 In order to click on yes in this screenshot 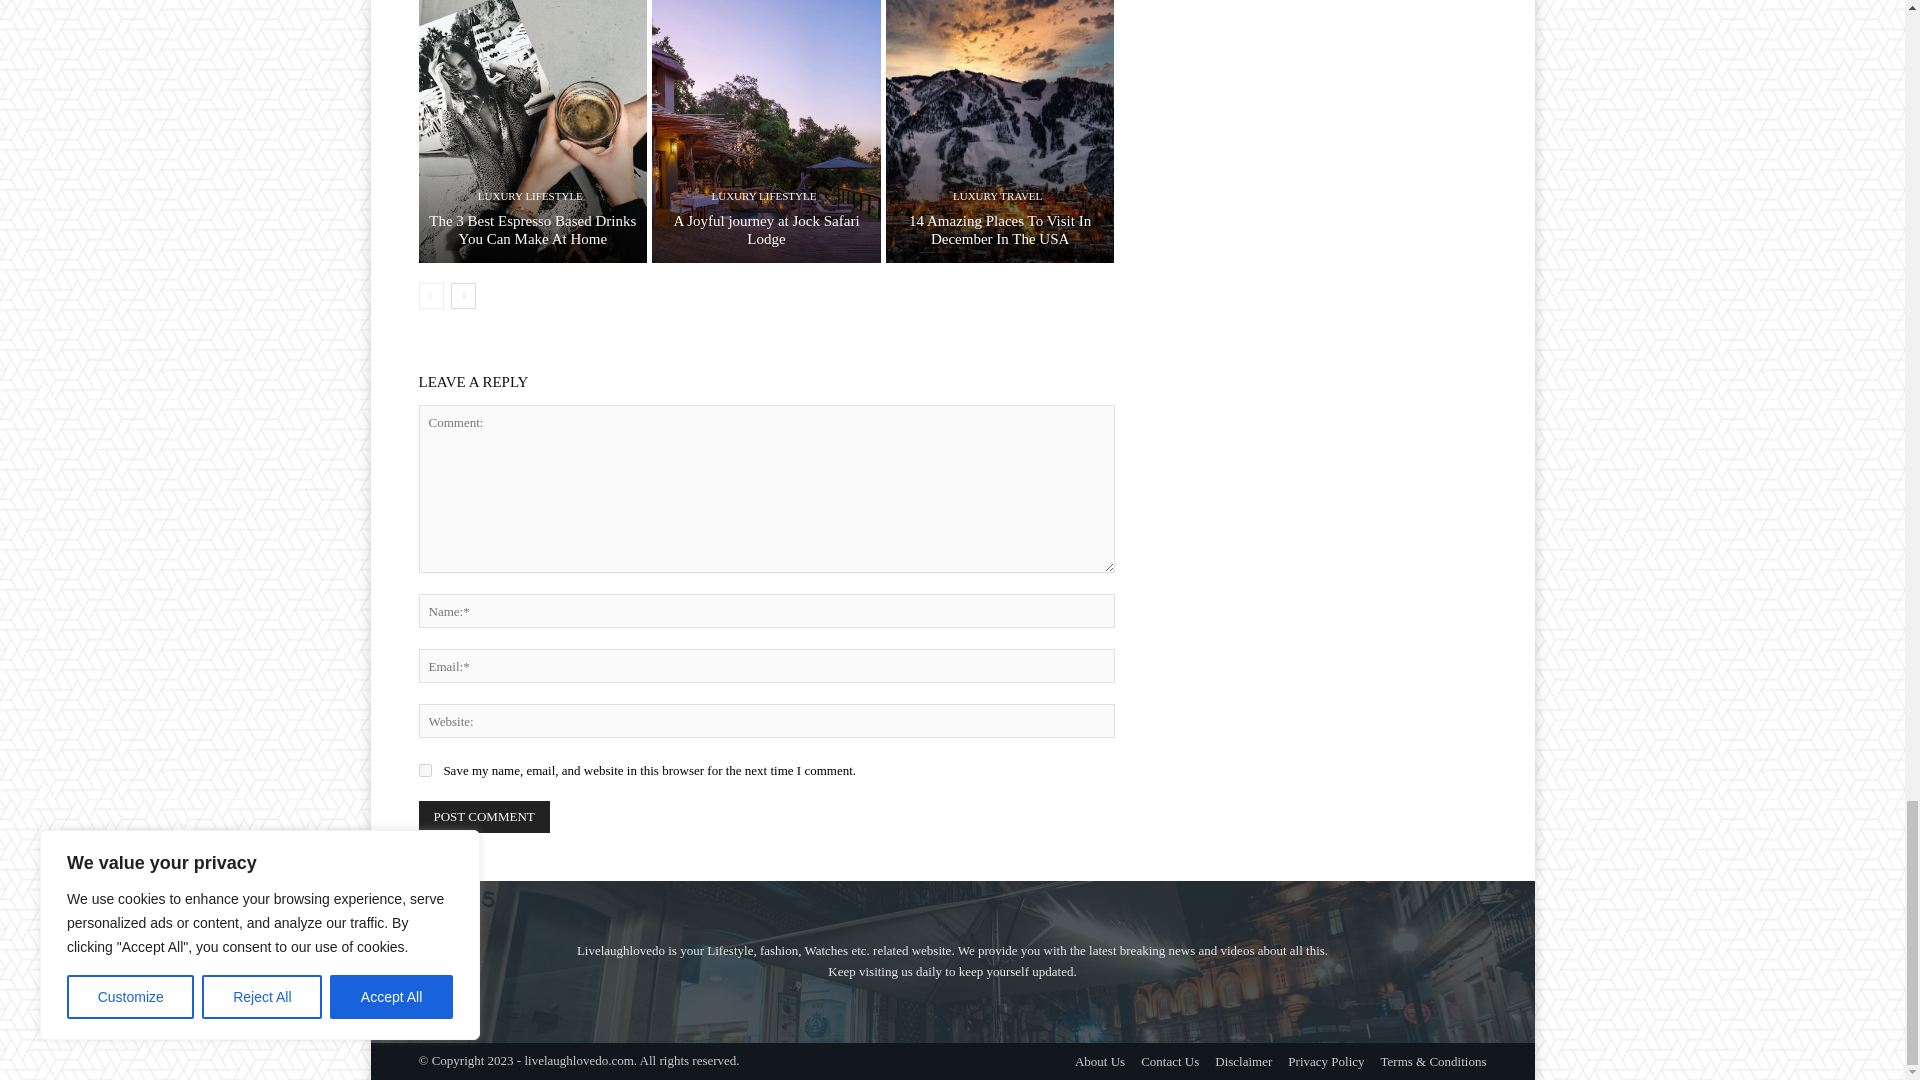, I will do `click(424, 770)`.